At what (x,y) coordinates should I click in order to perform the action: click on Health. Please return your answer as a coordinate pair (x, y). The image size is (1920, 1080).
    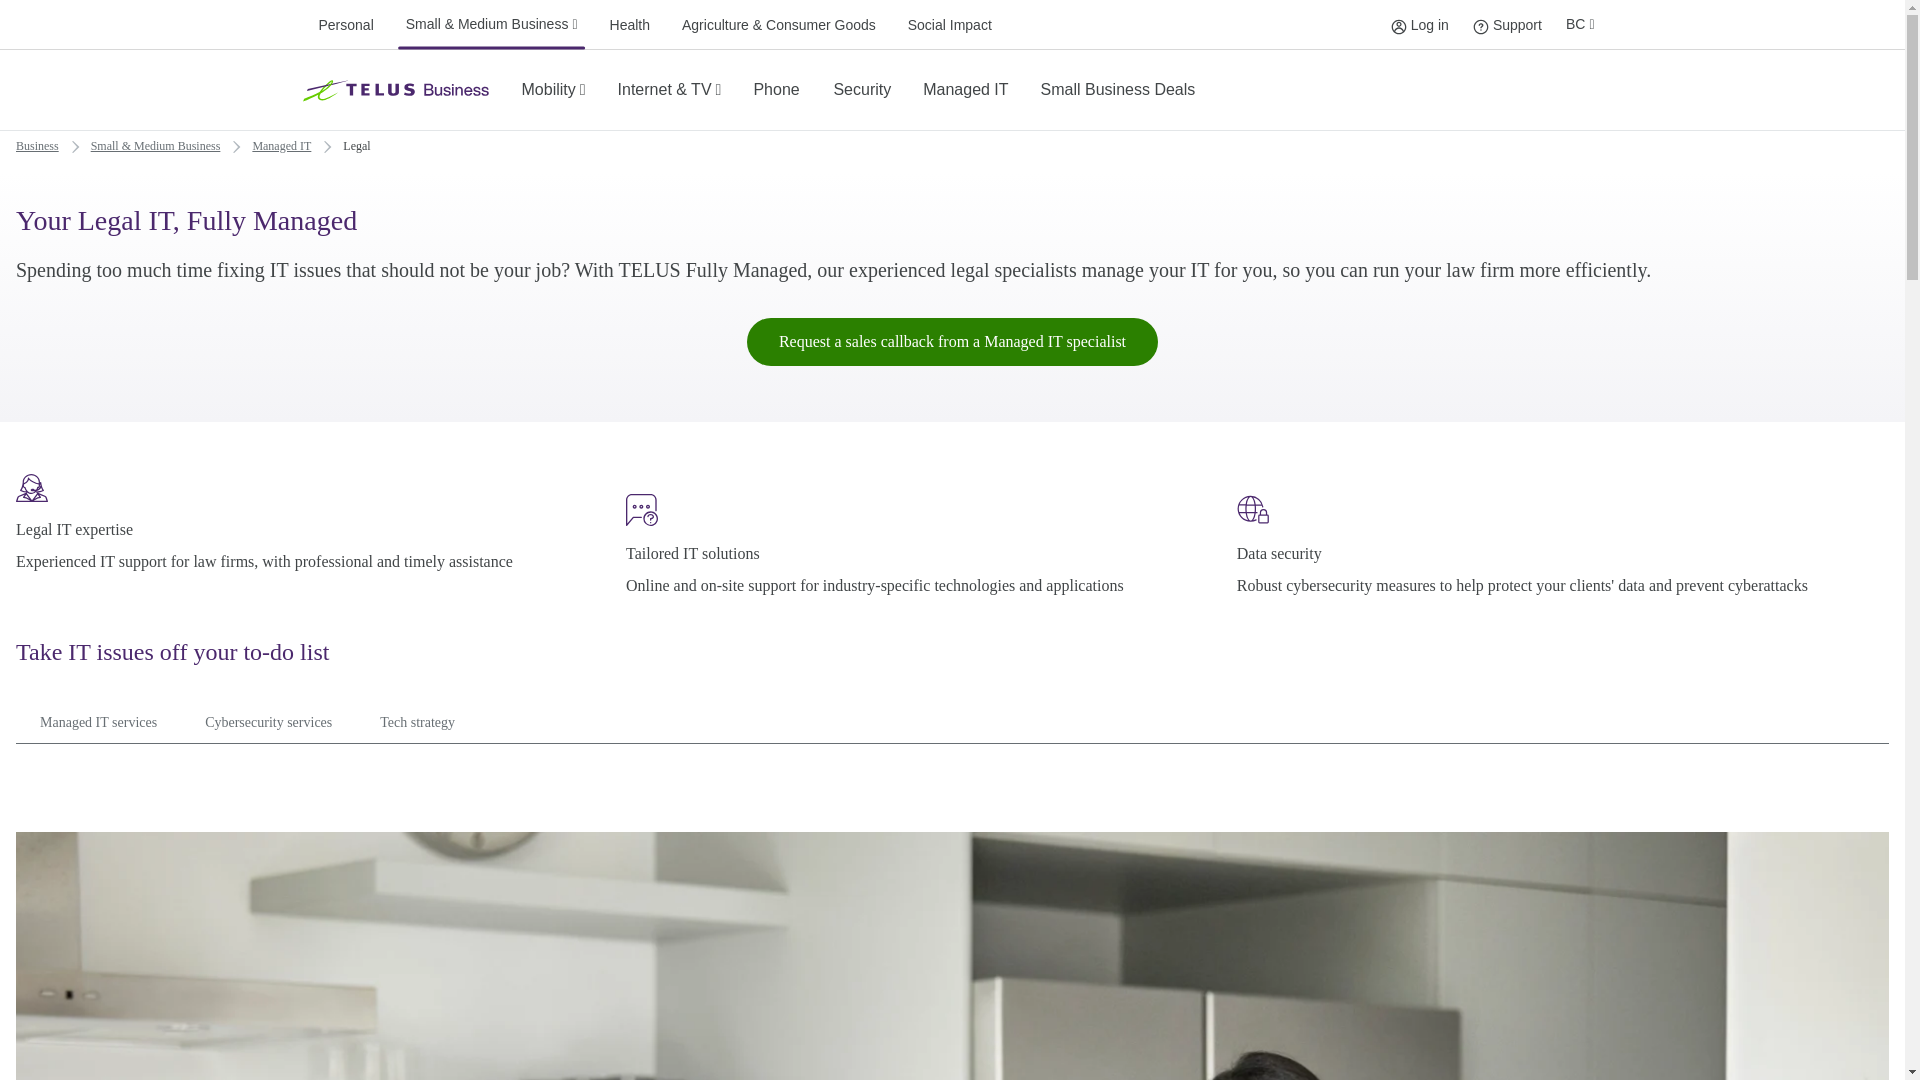
    Looking at the image, I should click on (416, 725).